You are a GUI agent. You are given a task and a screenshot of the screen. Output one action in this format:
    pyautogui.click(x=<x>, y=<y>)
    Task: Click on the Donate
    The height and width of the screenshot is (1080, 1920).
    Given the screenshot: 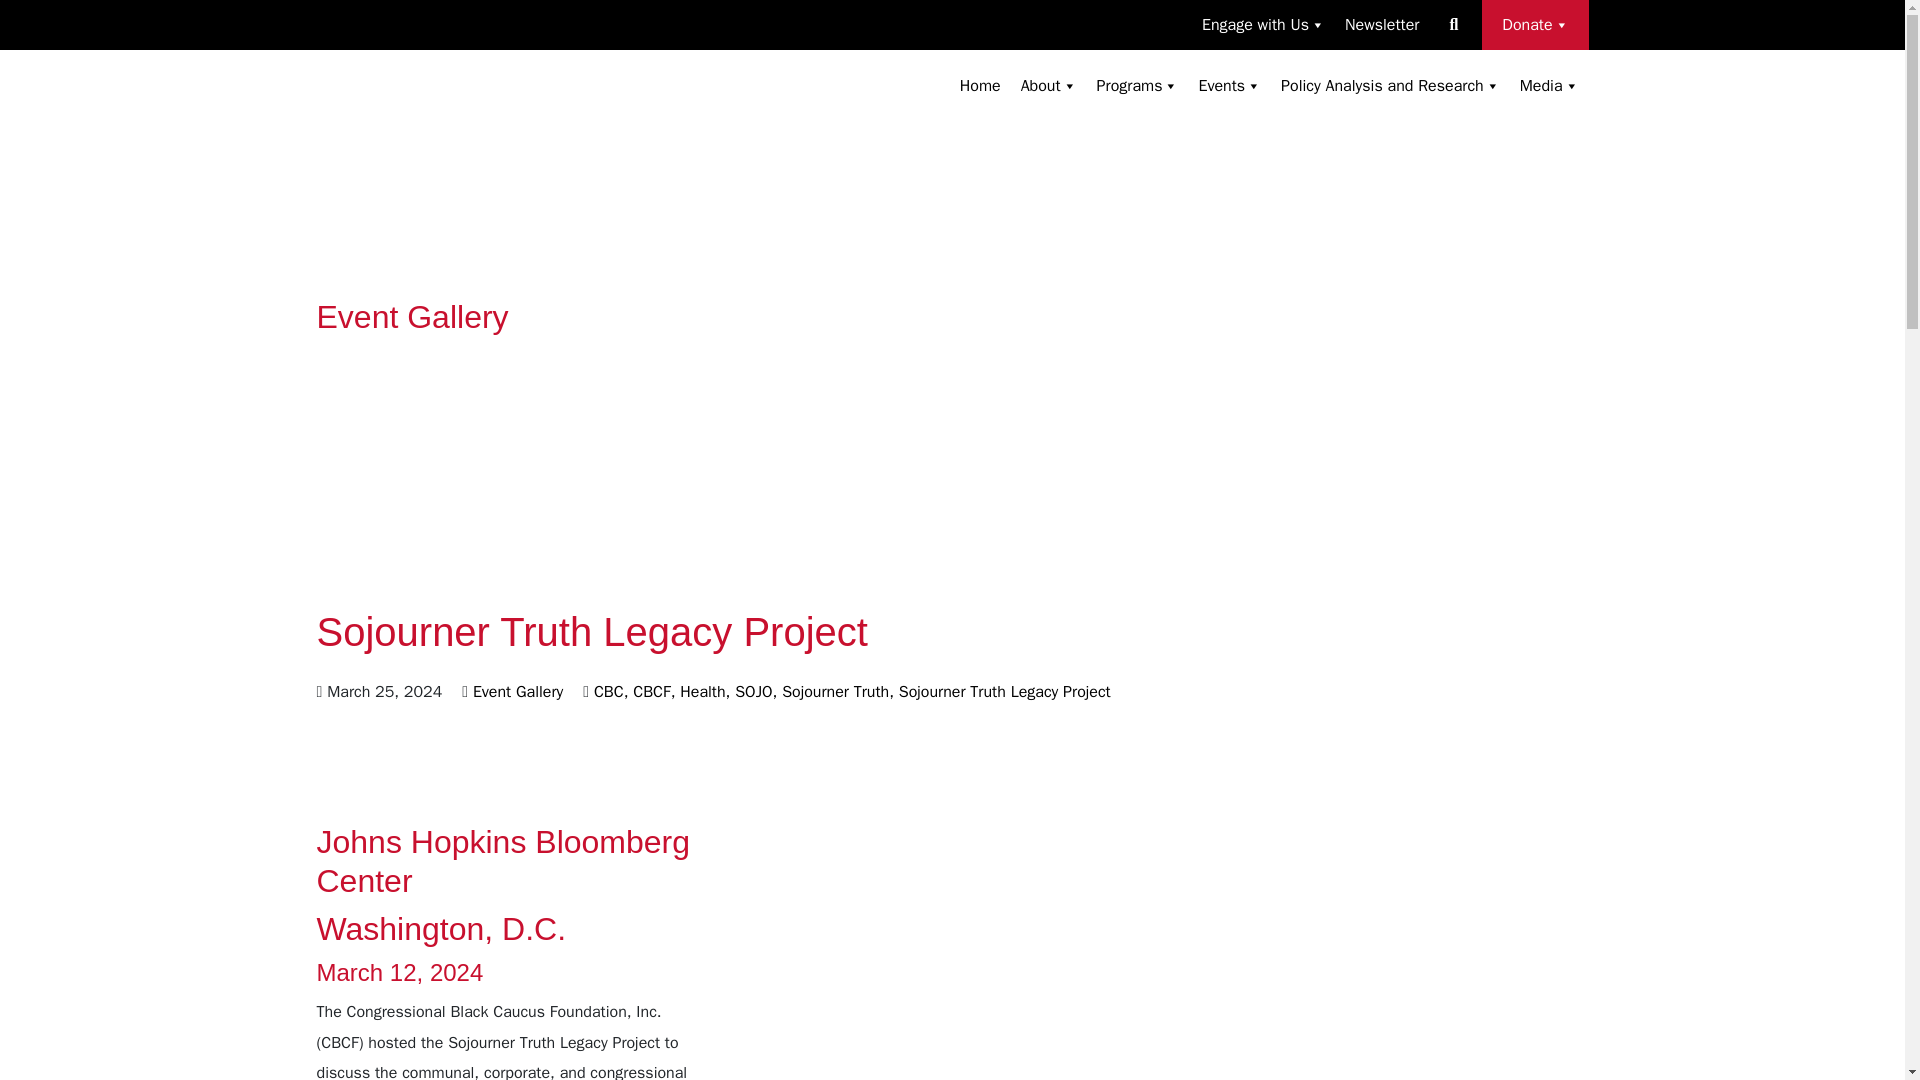 What is the action you would take?
    pyautogui.click(x=1534, y=24)
    